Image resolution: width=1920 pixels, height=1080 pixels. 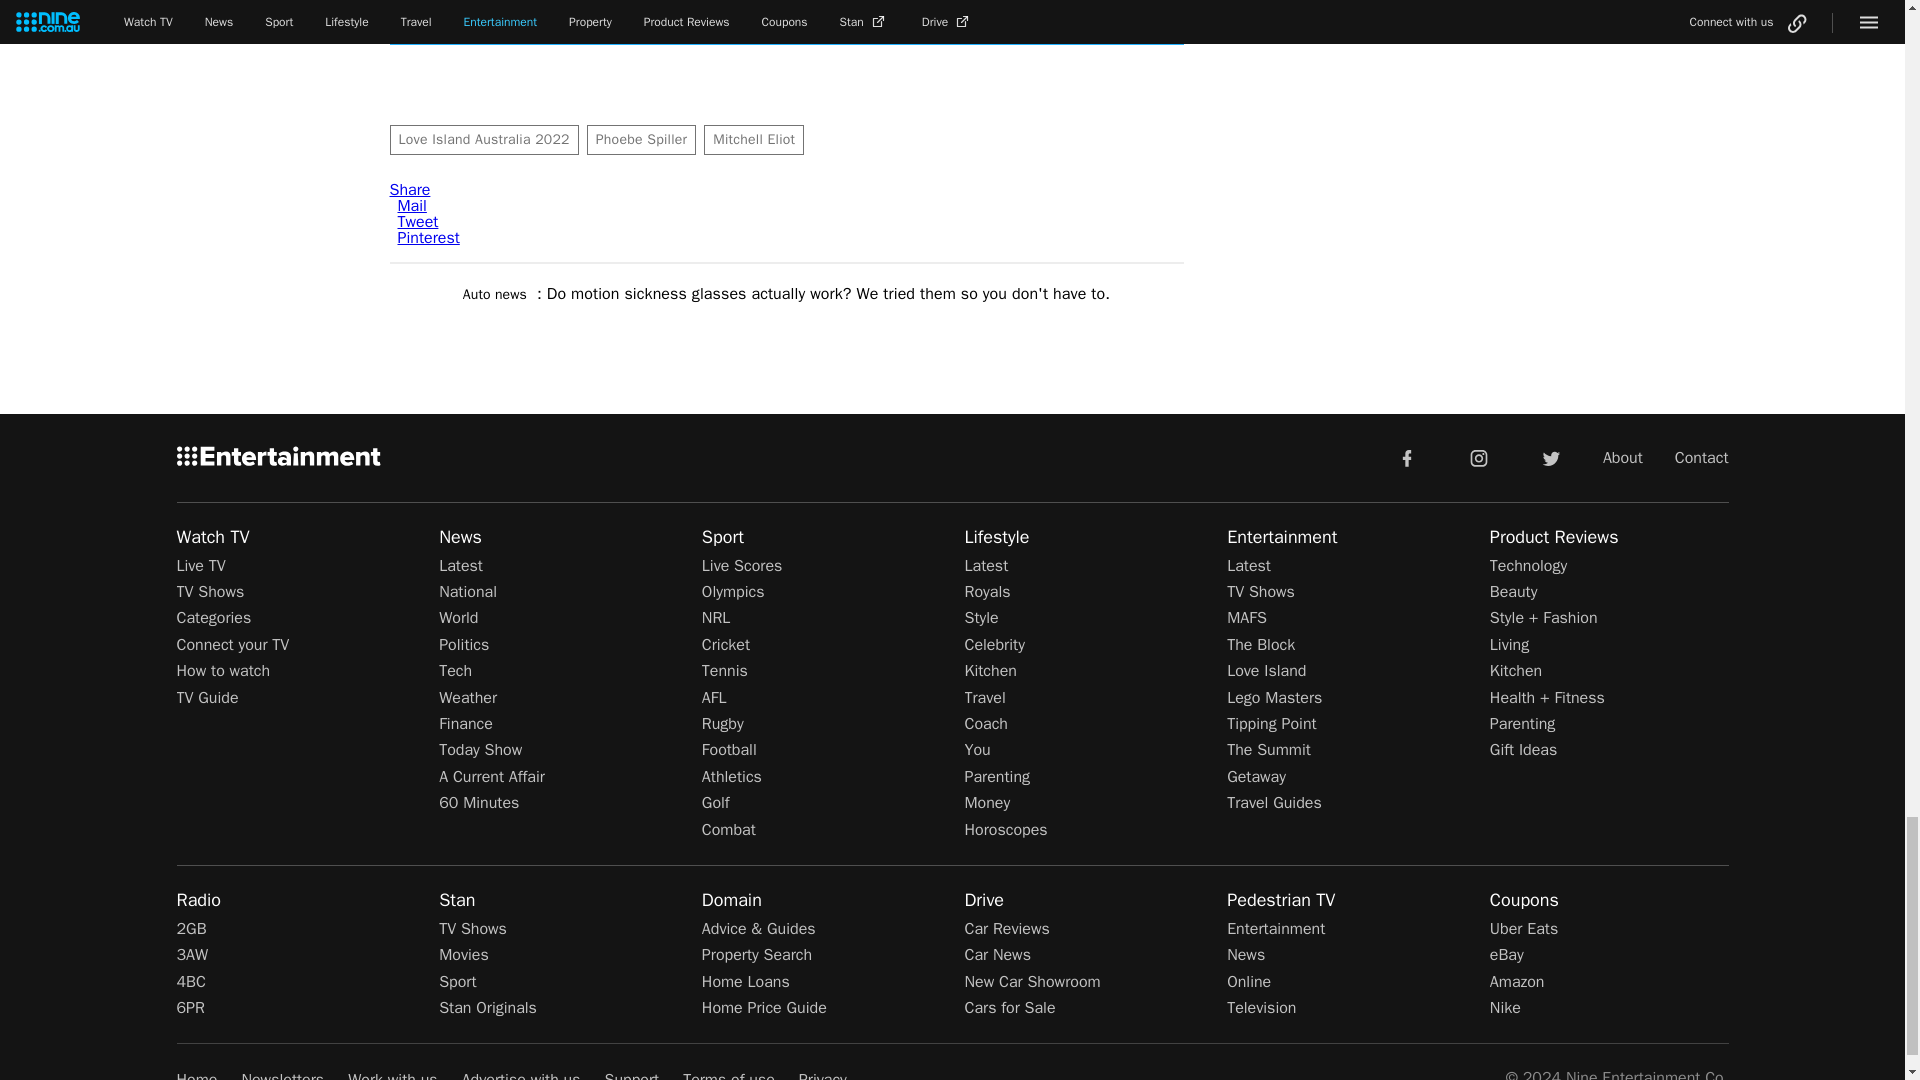 What do you see at coordinates (1479, 457) in the screenshot?
I see `instagram` at bounding box center [1479, 457].